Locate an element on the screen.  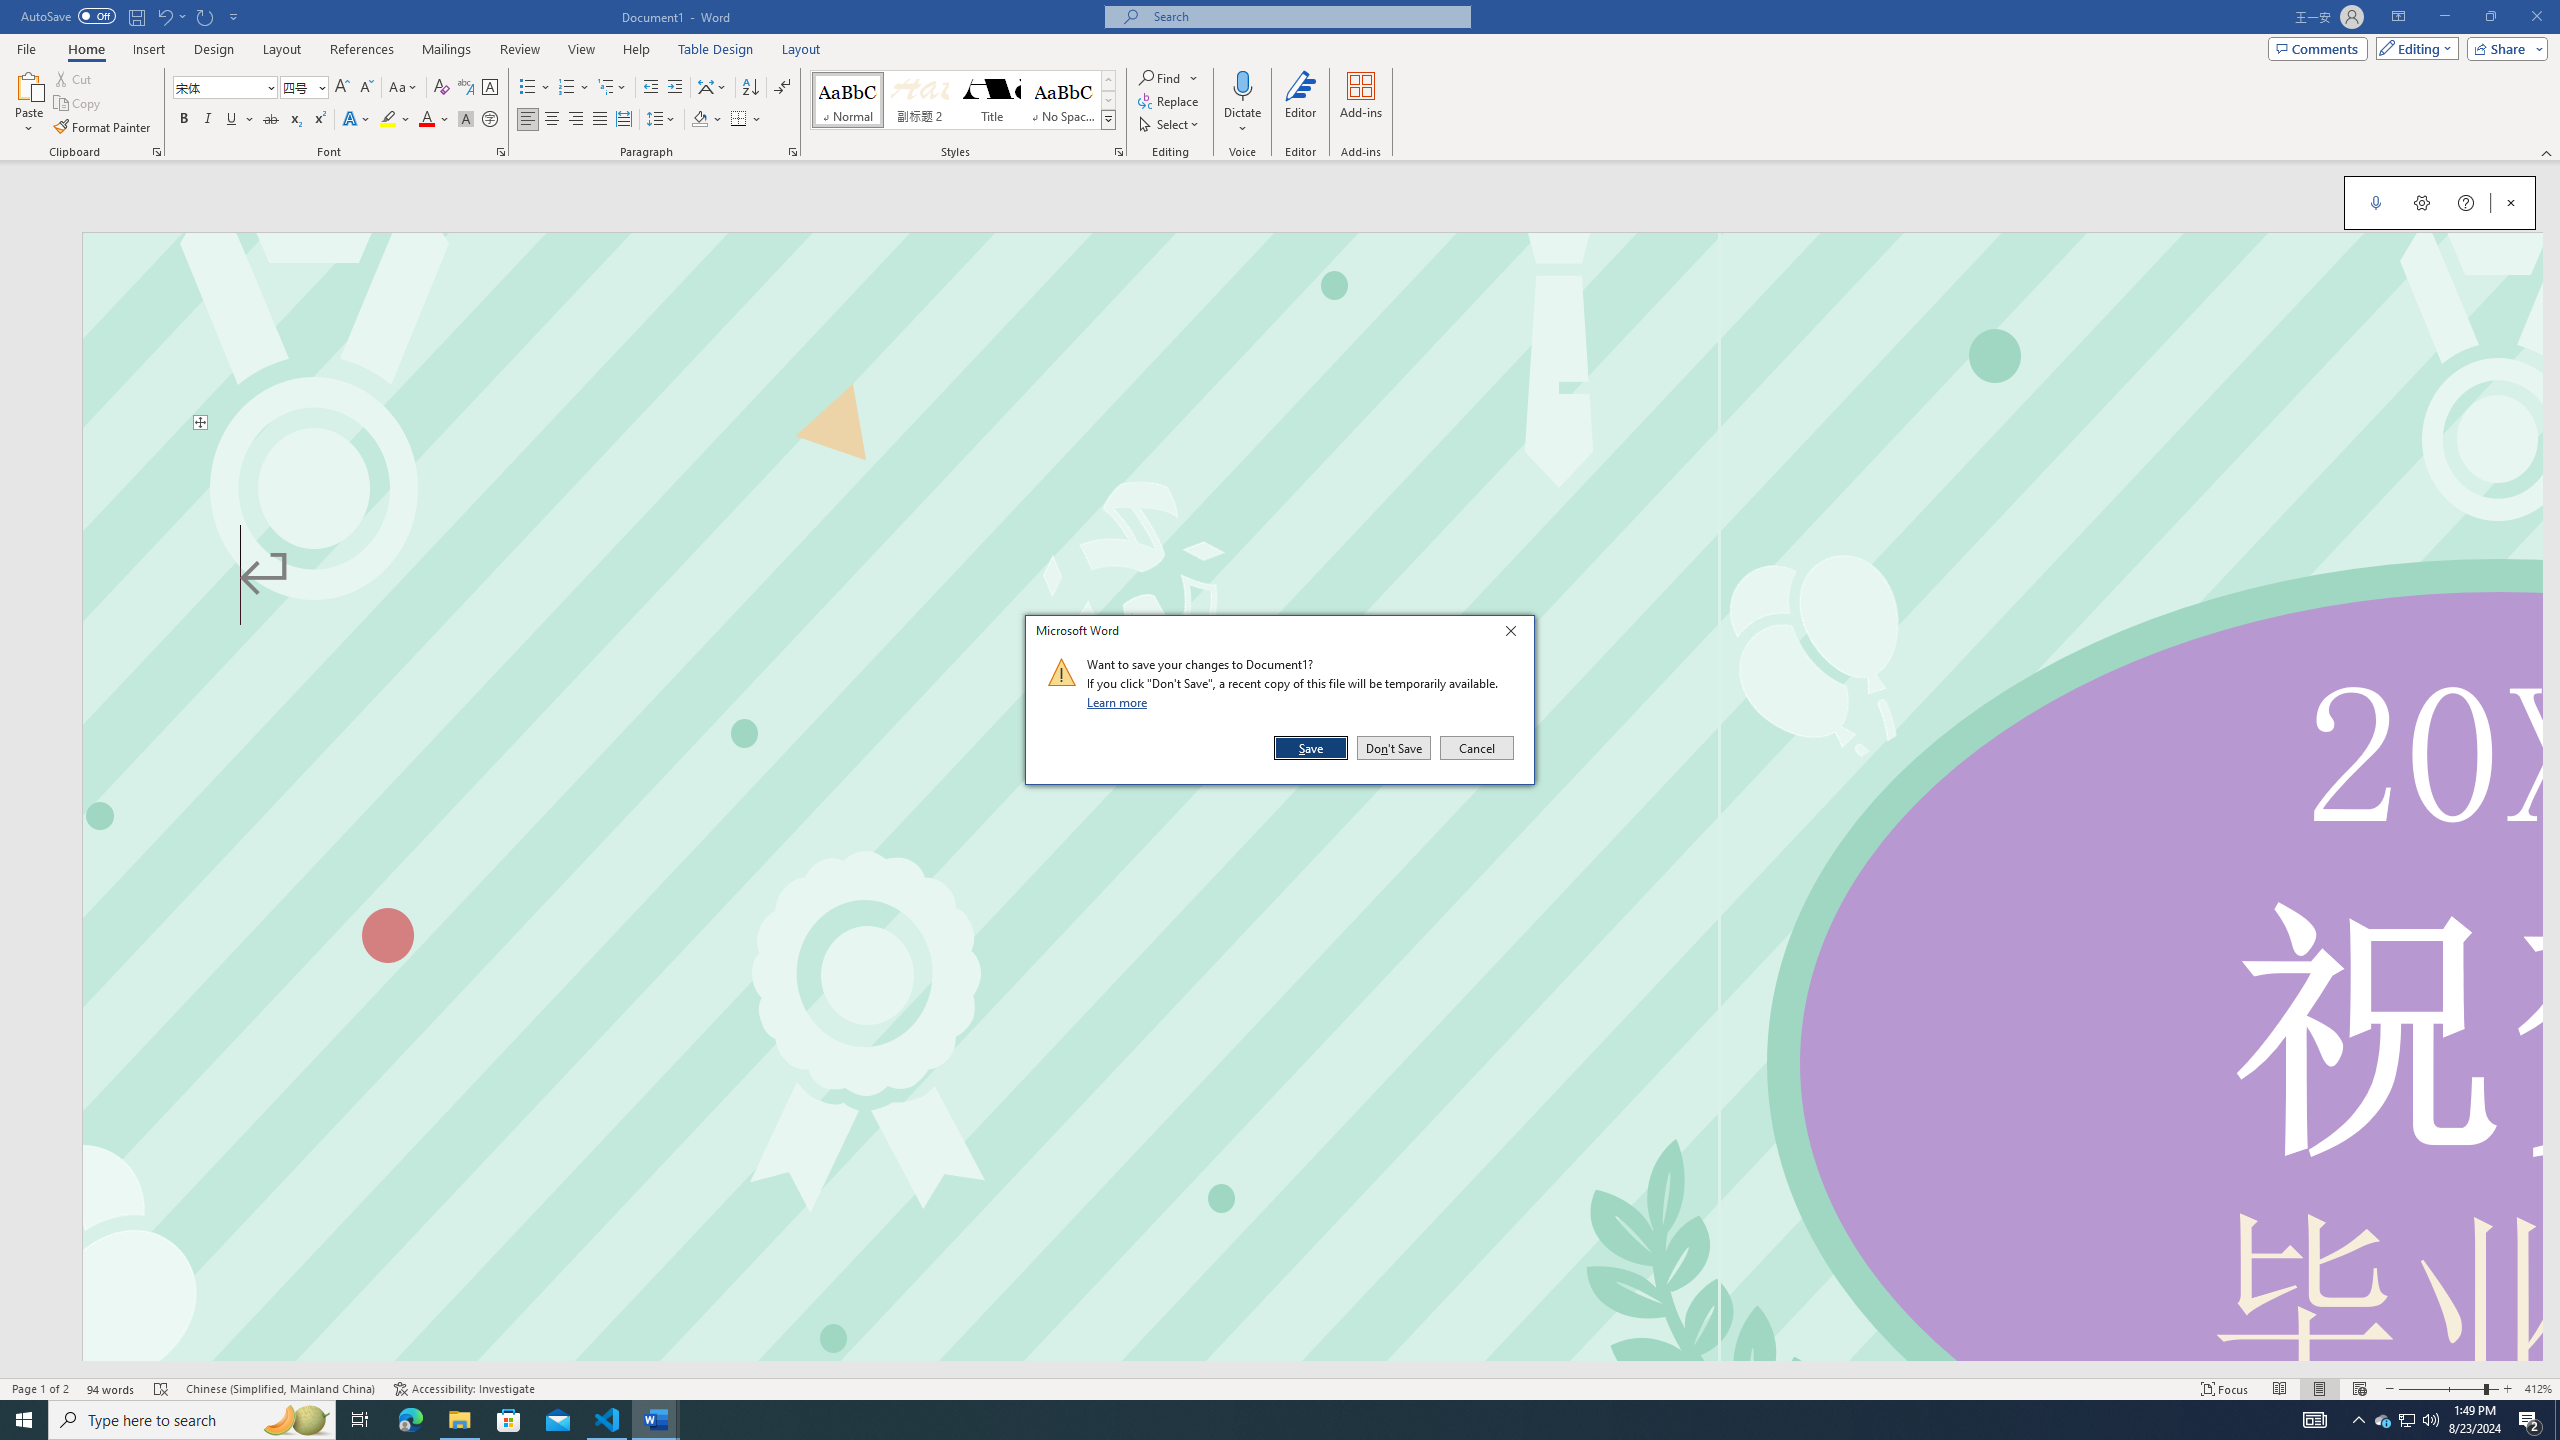
First Page Header -Section 1- is located at coordinates (1312, 330).